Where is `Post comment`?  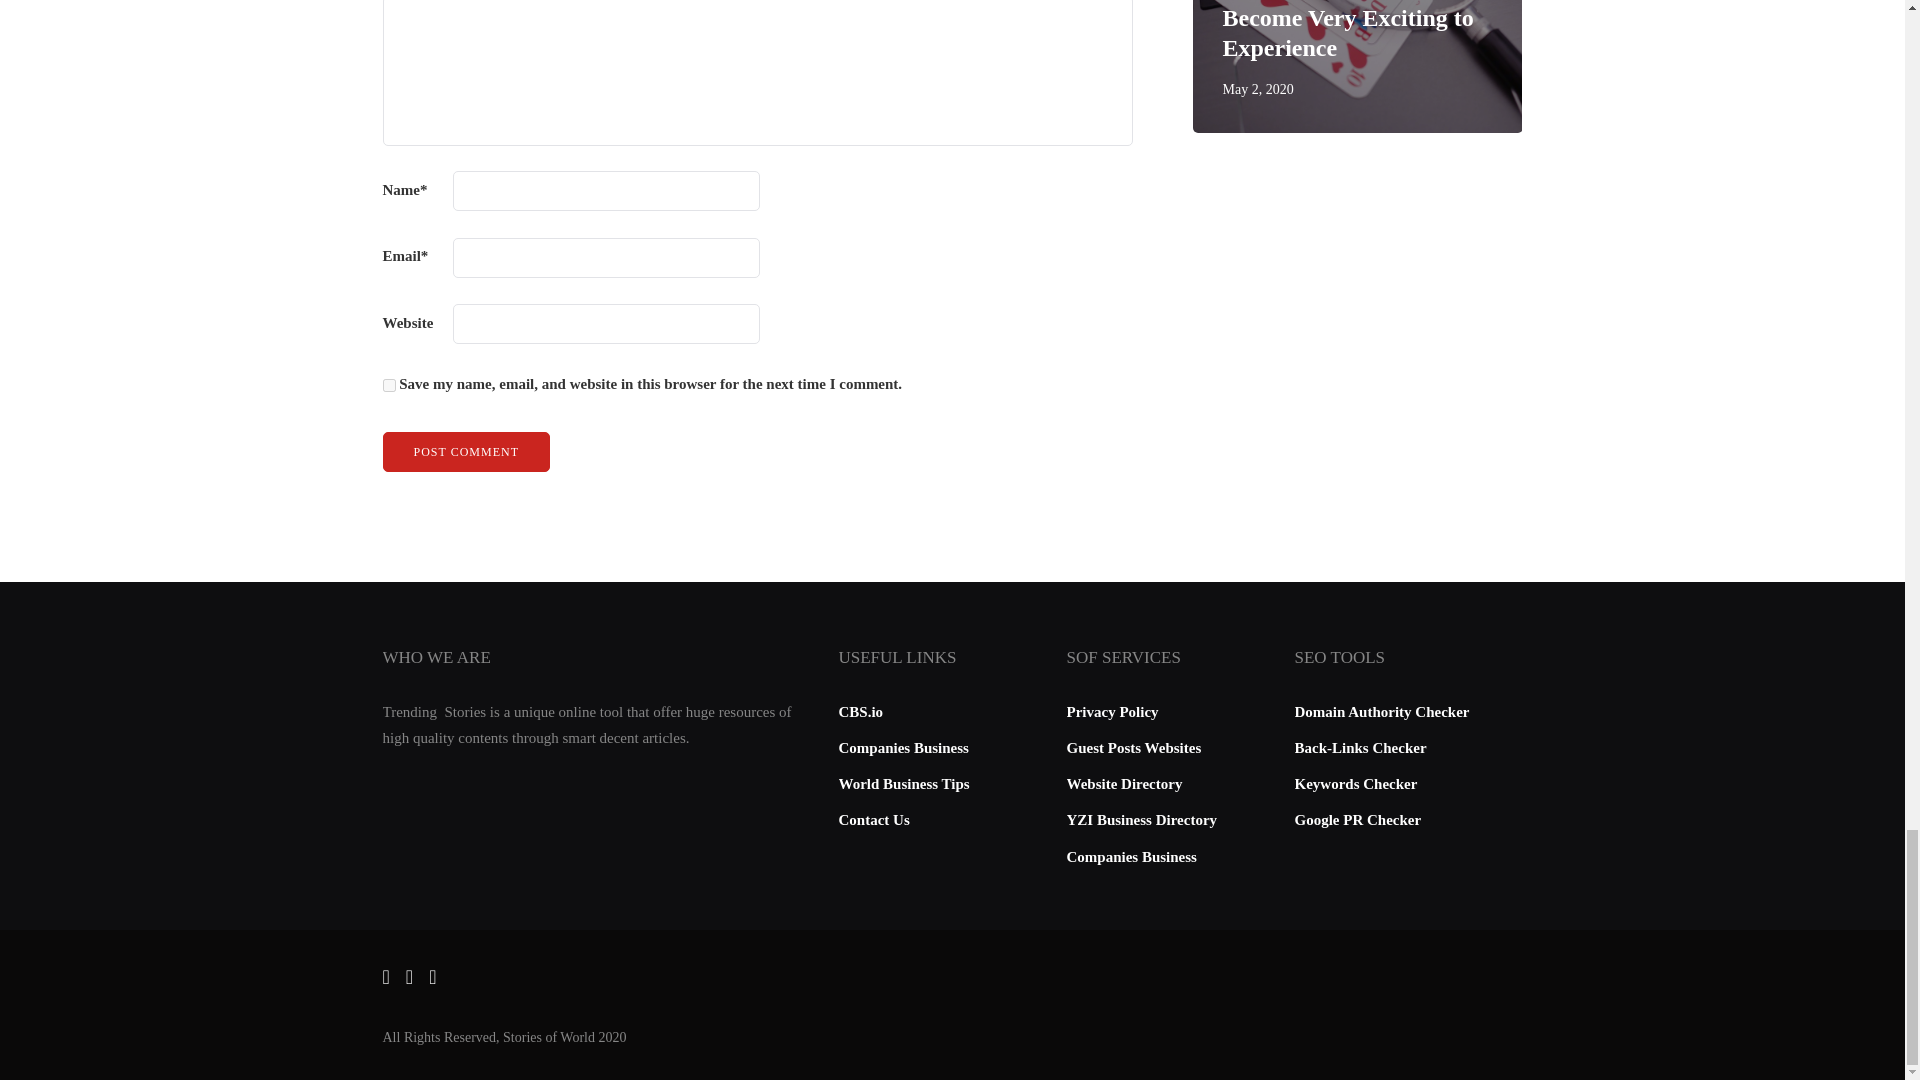 Post comment is located at coordinates (466, 452).